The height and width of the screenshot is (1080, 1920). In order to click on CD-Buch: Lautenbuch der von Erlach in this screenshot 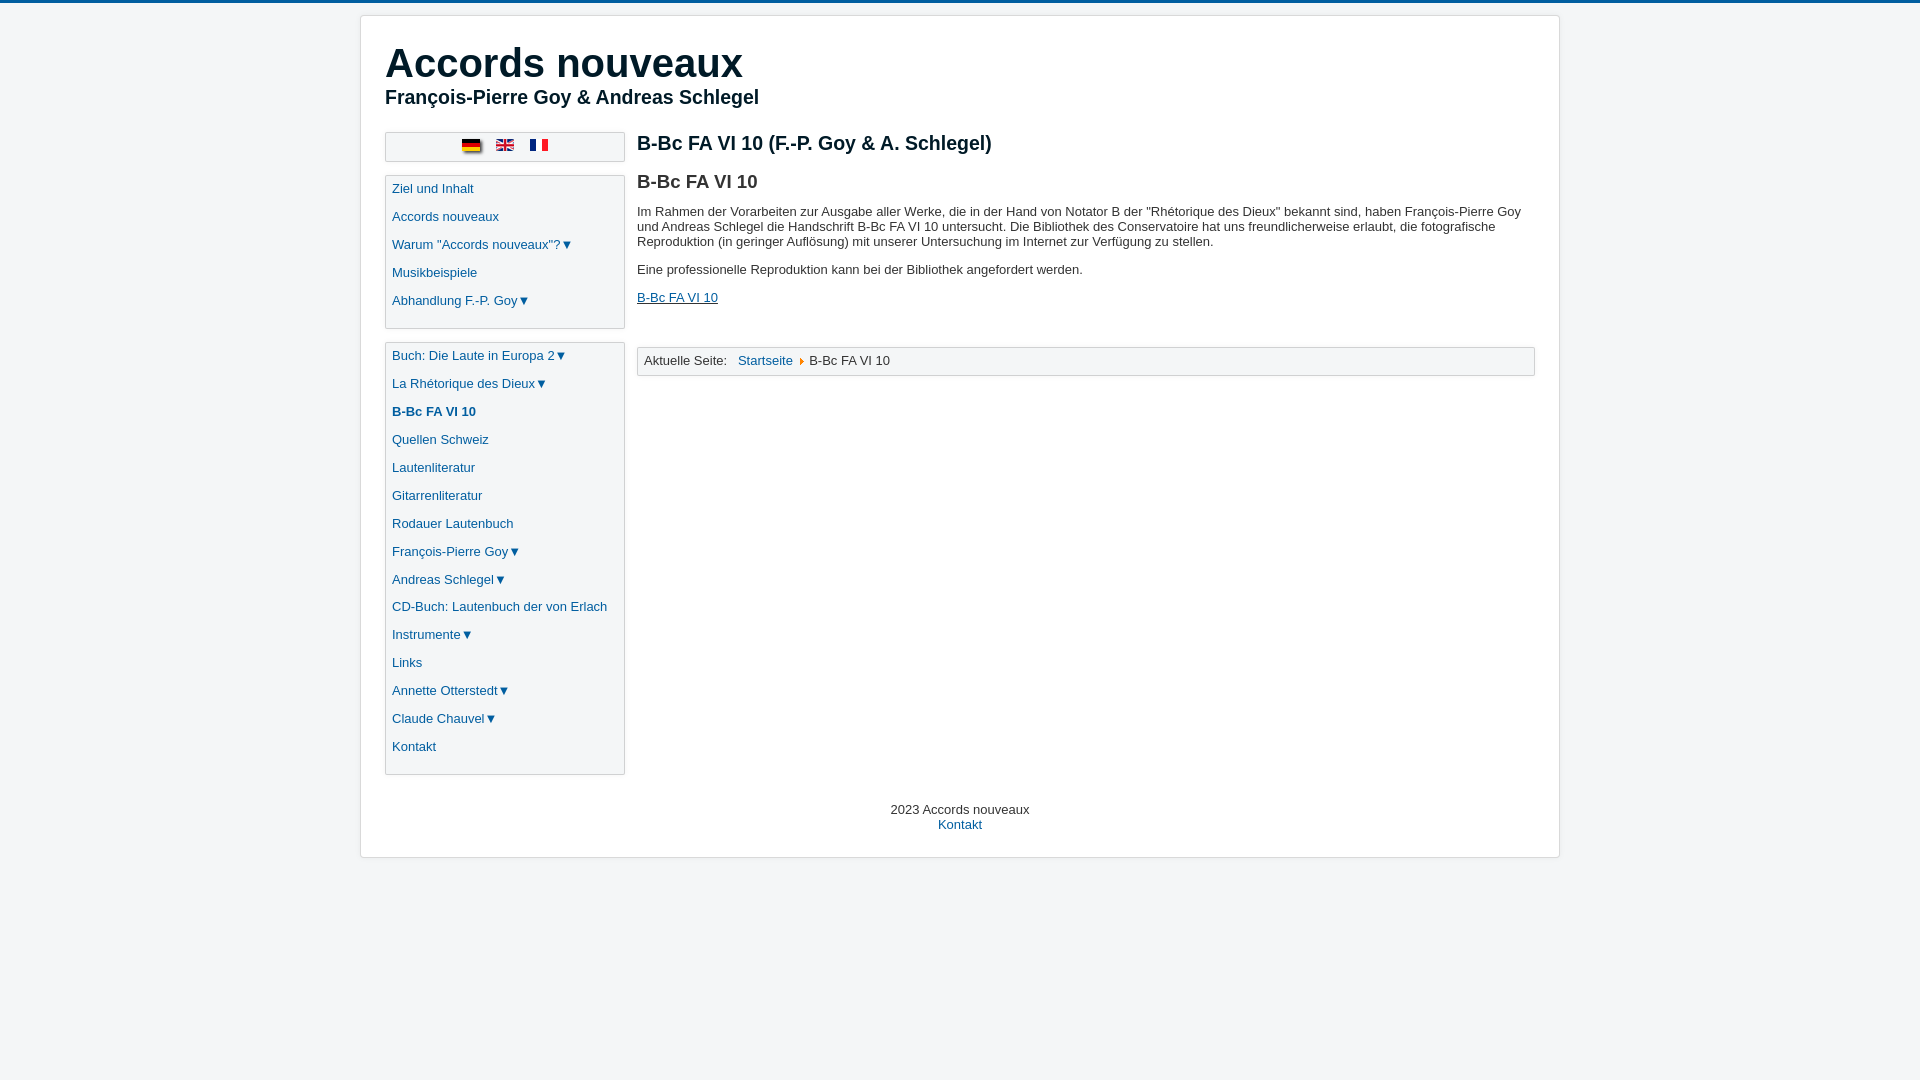, I will do `click(500, 606)`.